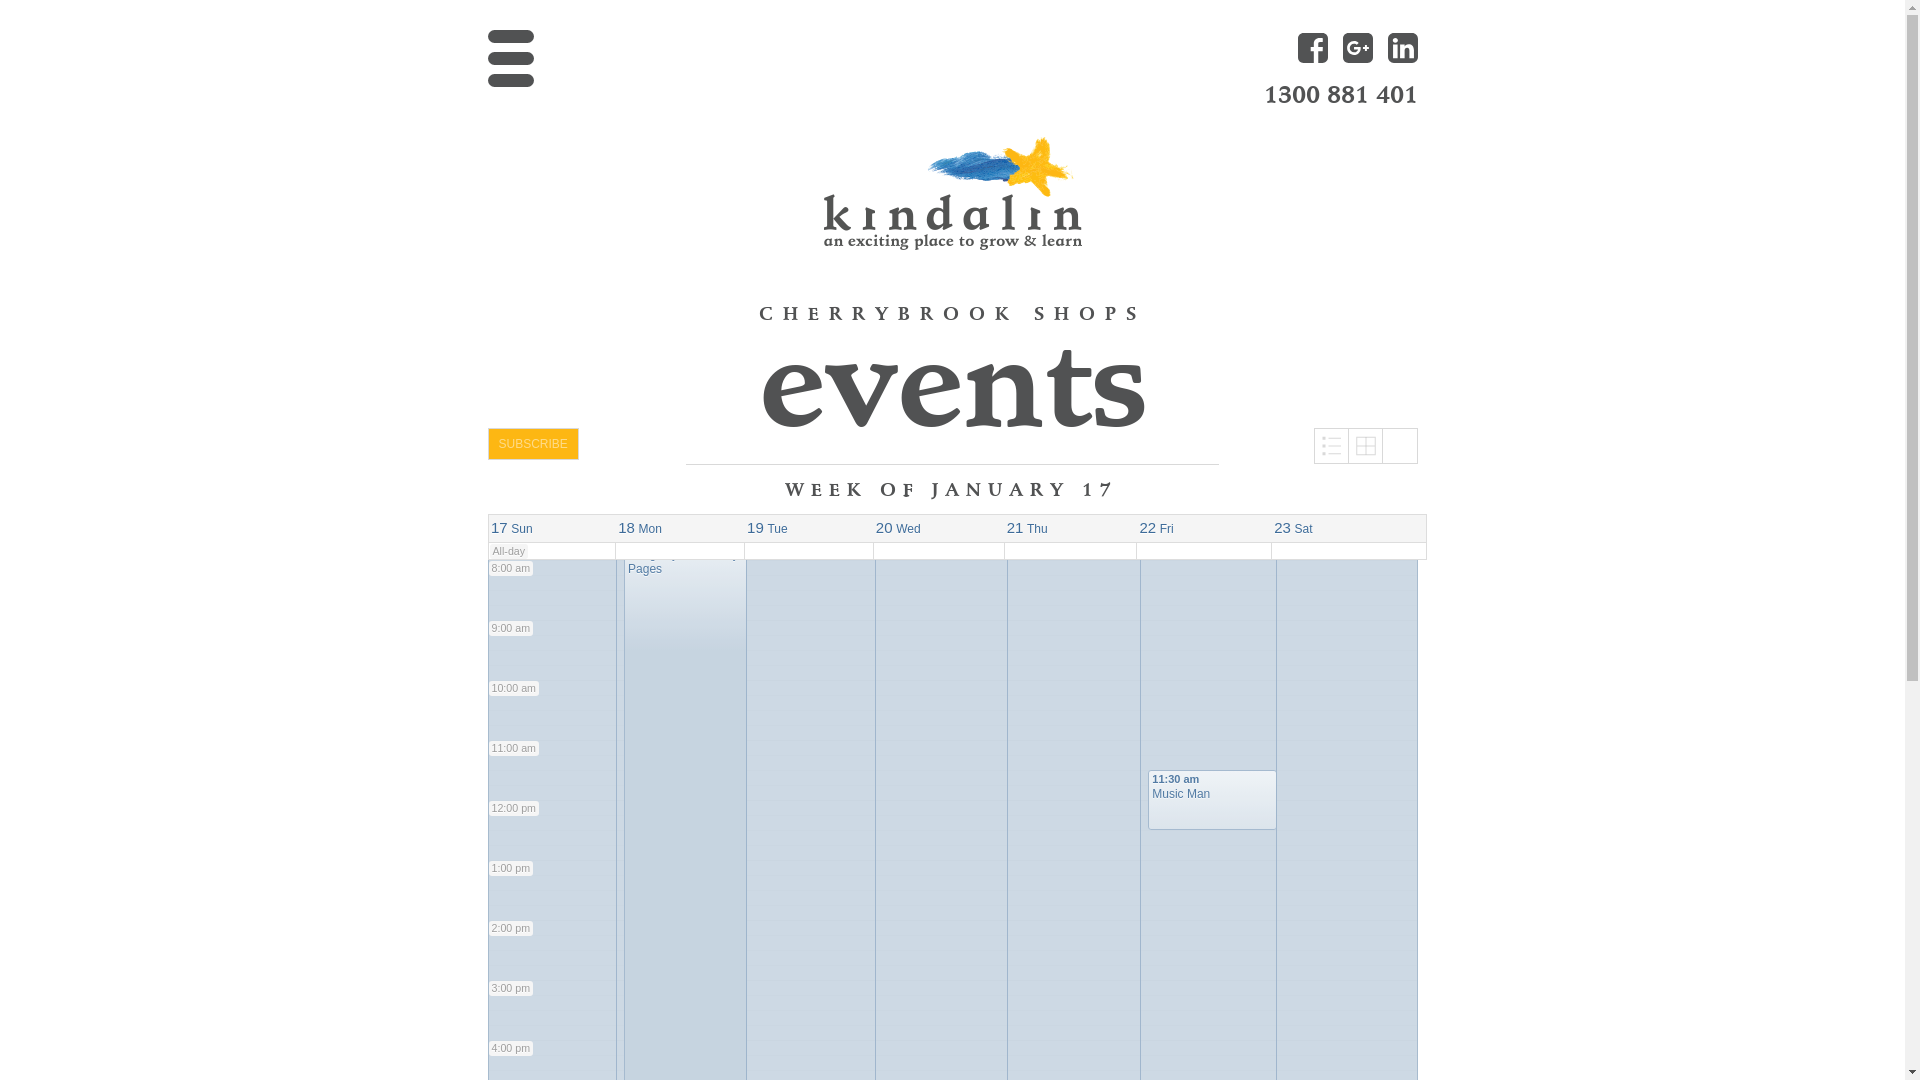  I want to click on 17 Sun, so click(512, 528).